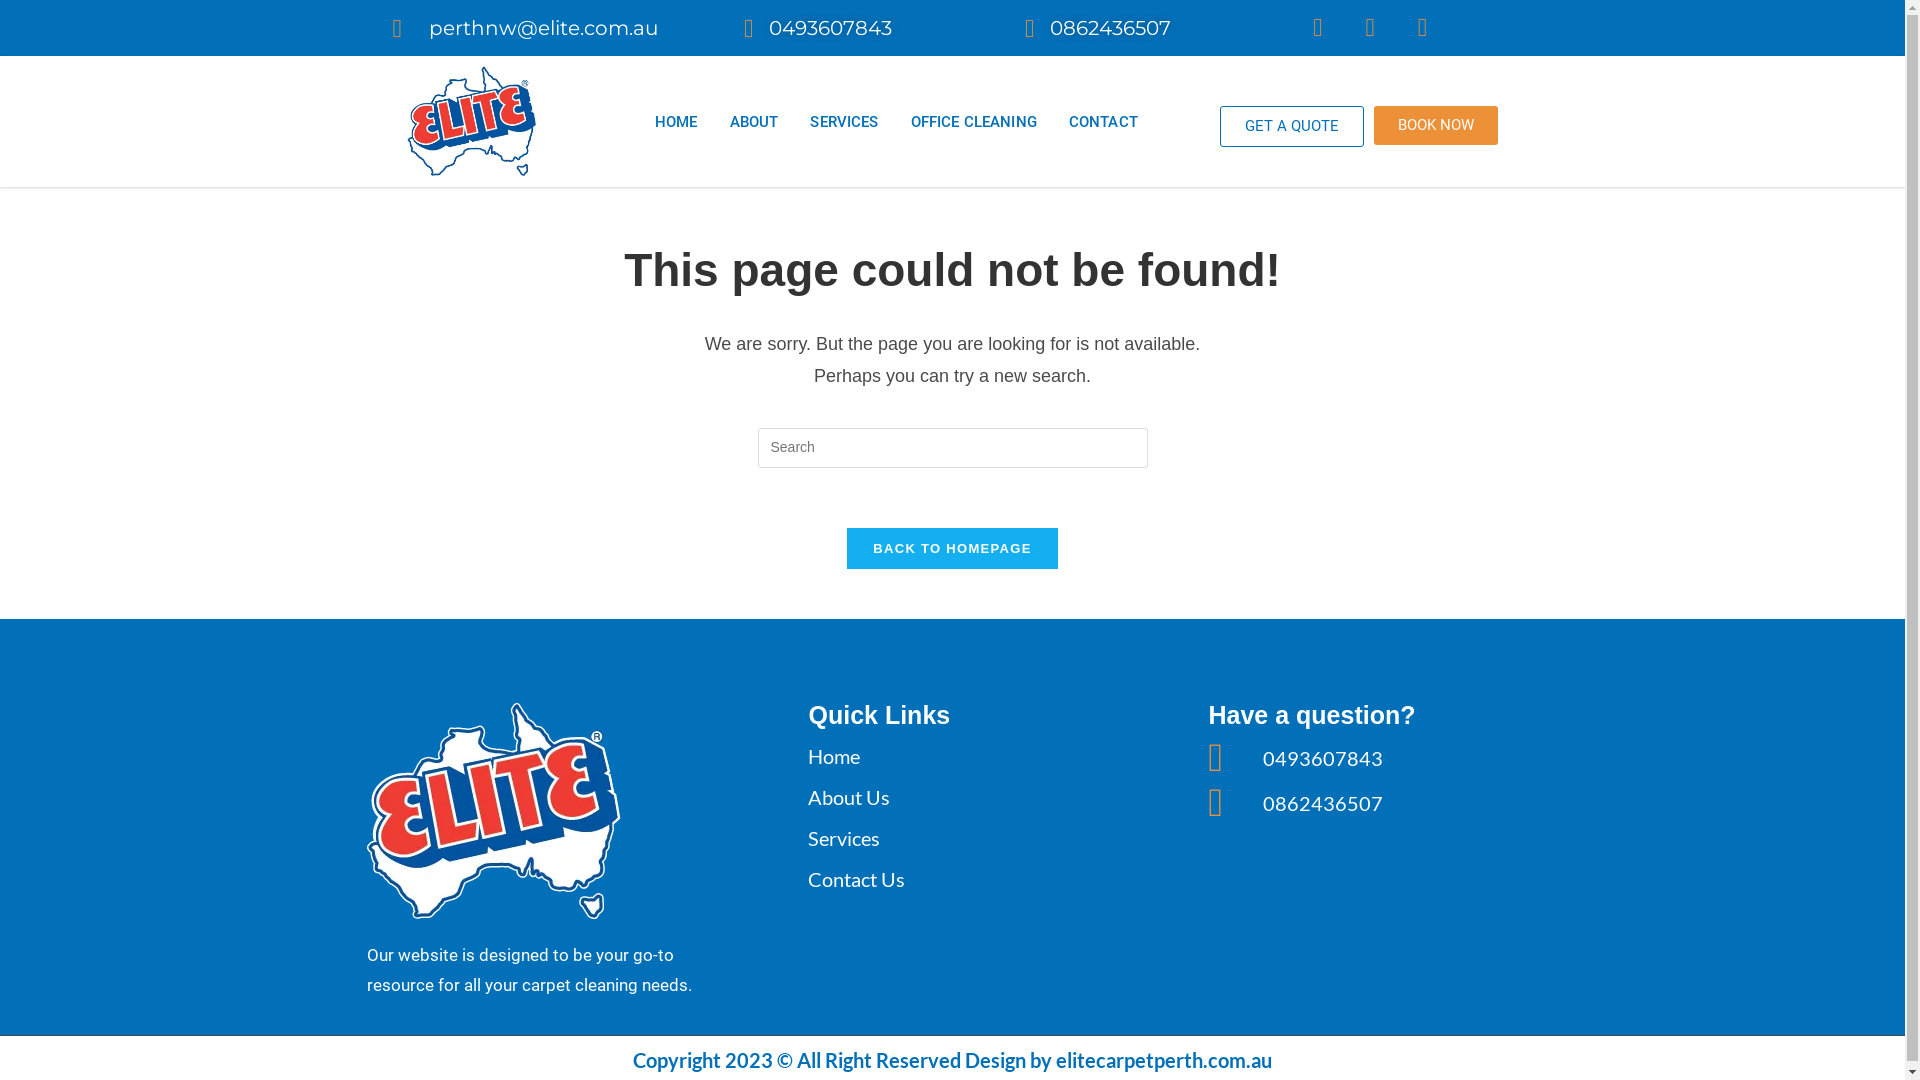 This screenshot has height=1080, width=1920. Describe the element at coordinates (676, 122) in the screenshot. I see `HOME` at that location.